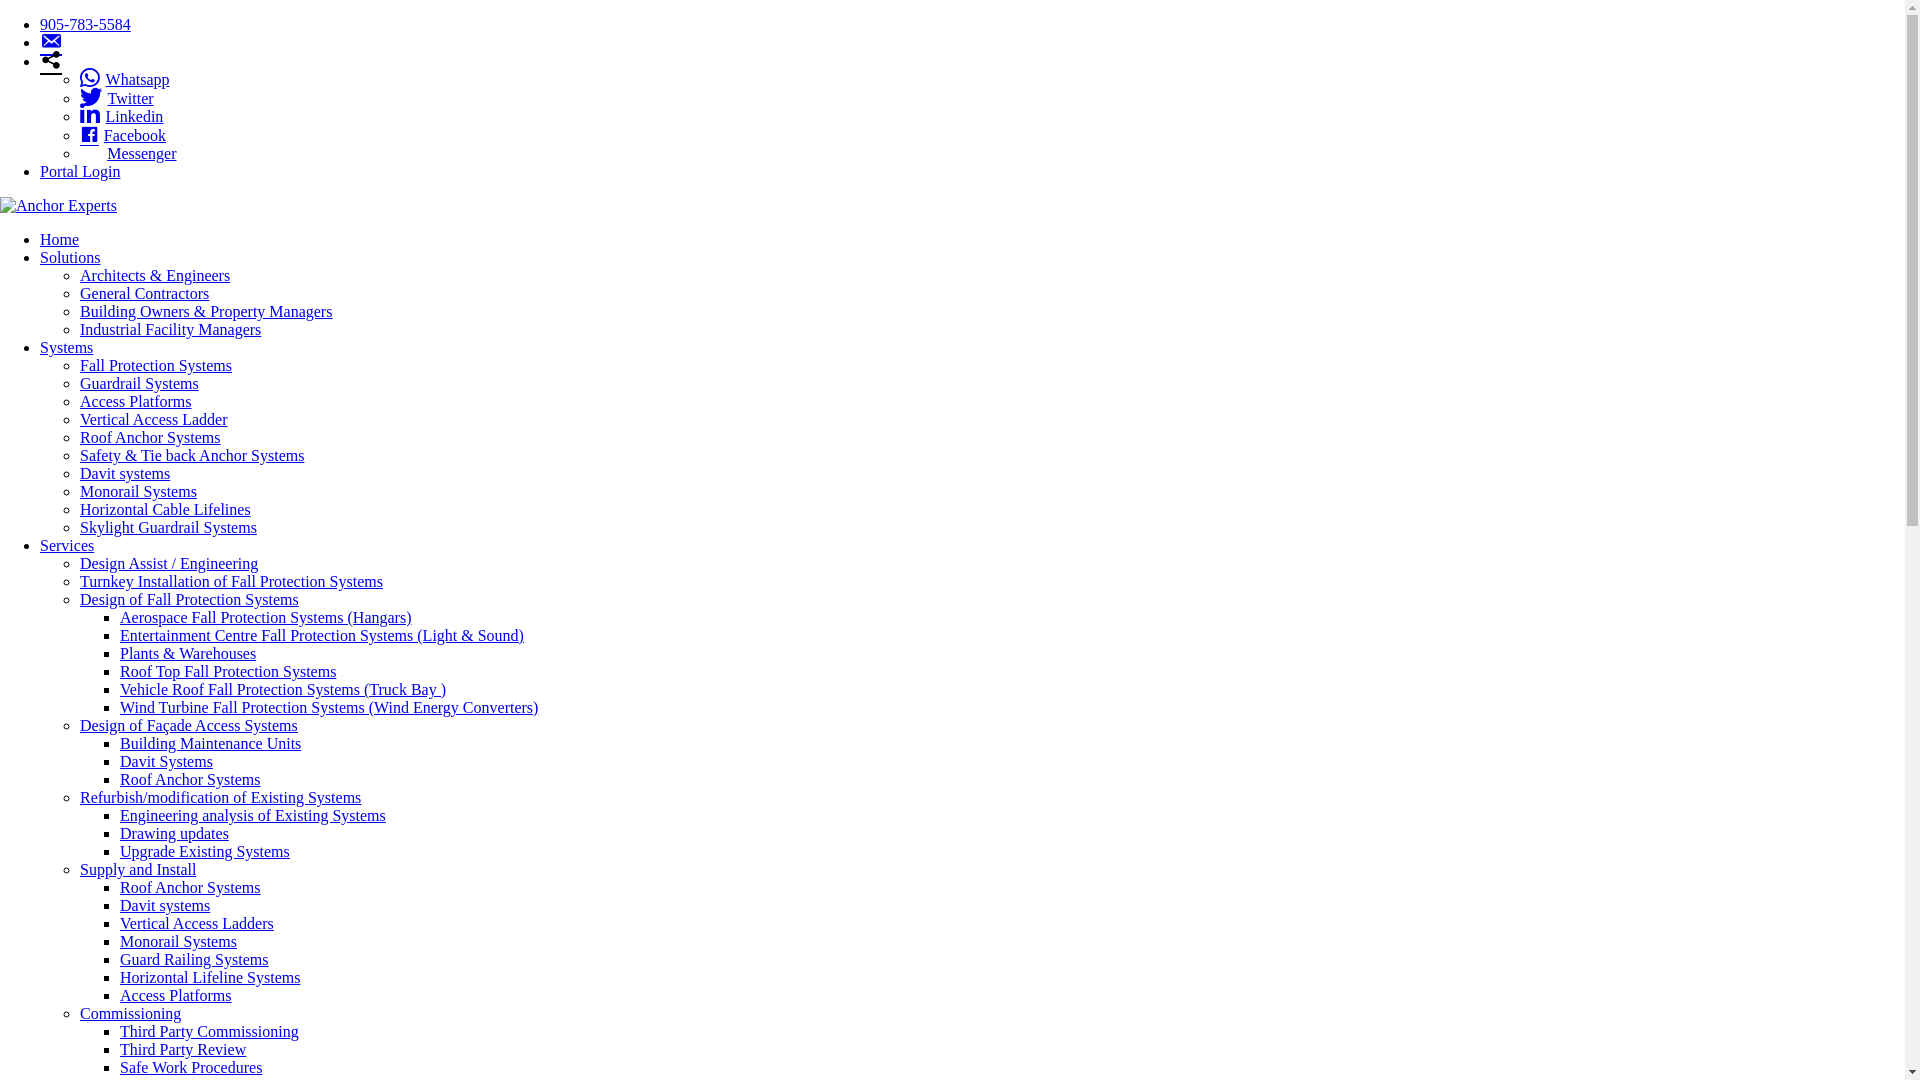 Image resolution: width=1920 pixels, height=1080 pixels. What do you see at coordinates (60, 240) in the screenshot?
I see `Home` at bounding box center [60, 240].